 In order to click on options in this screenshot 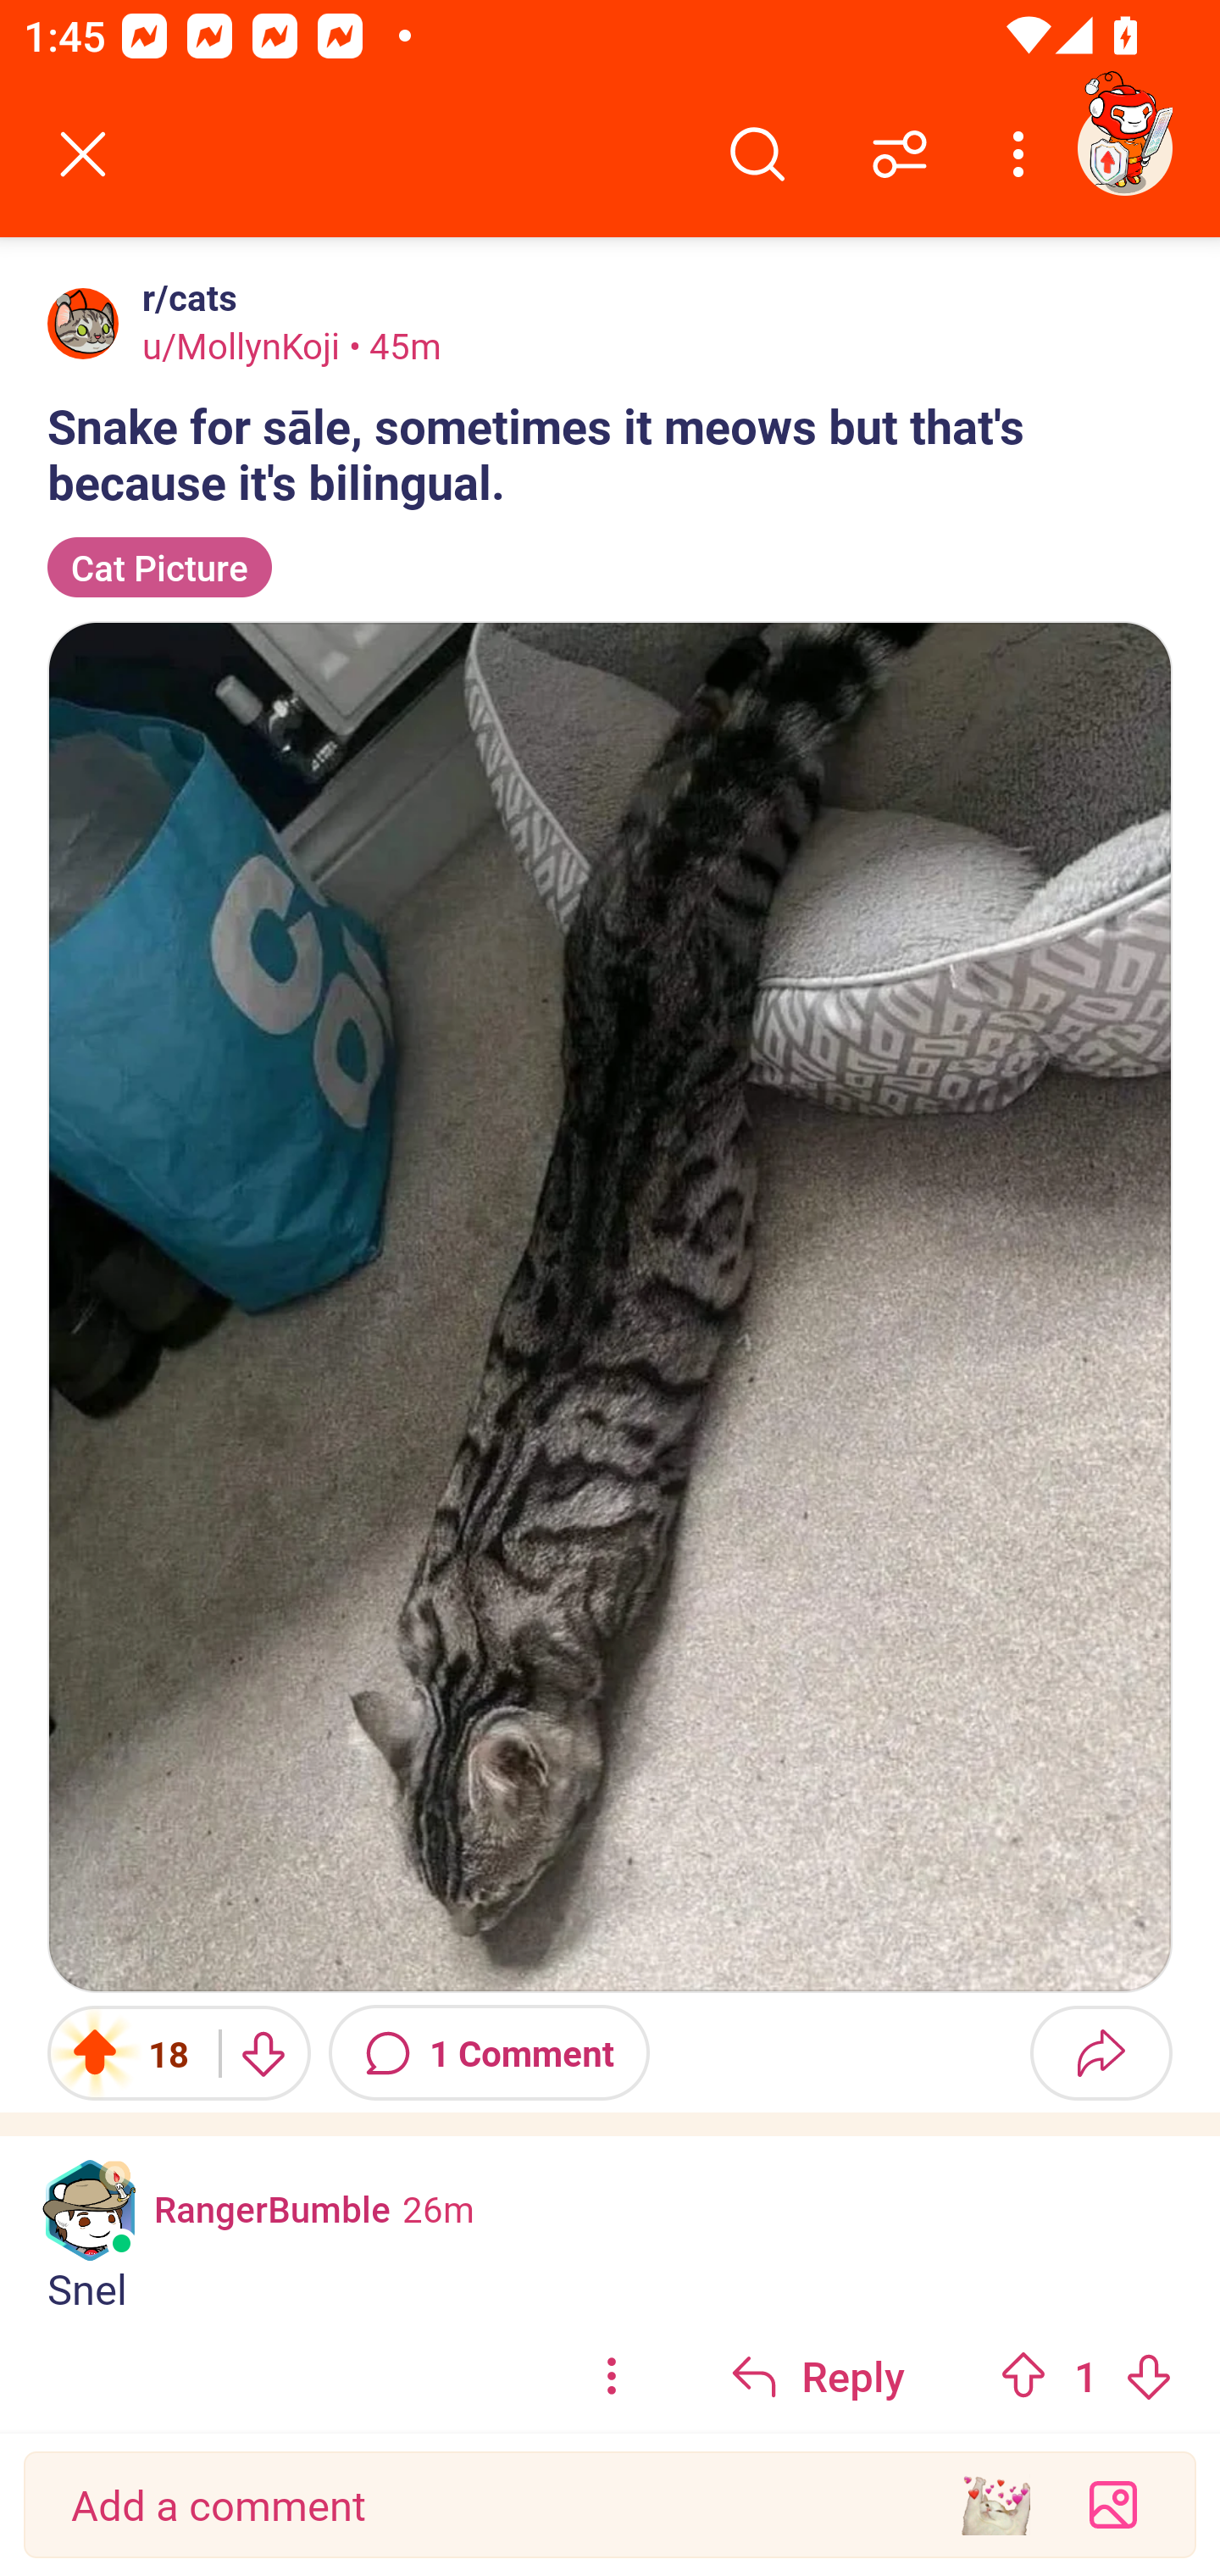, I will do `click(612, 2374)`.